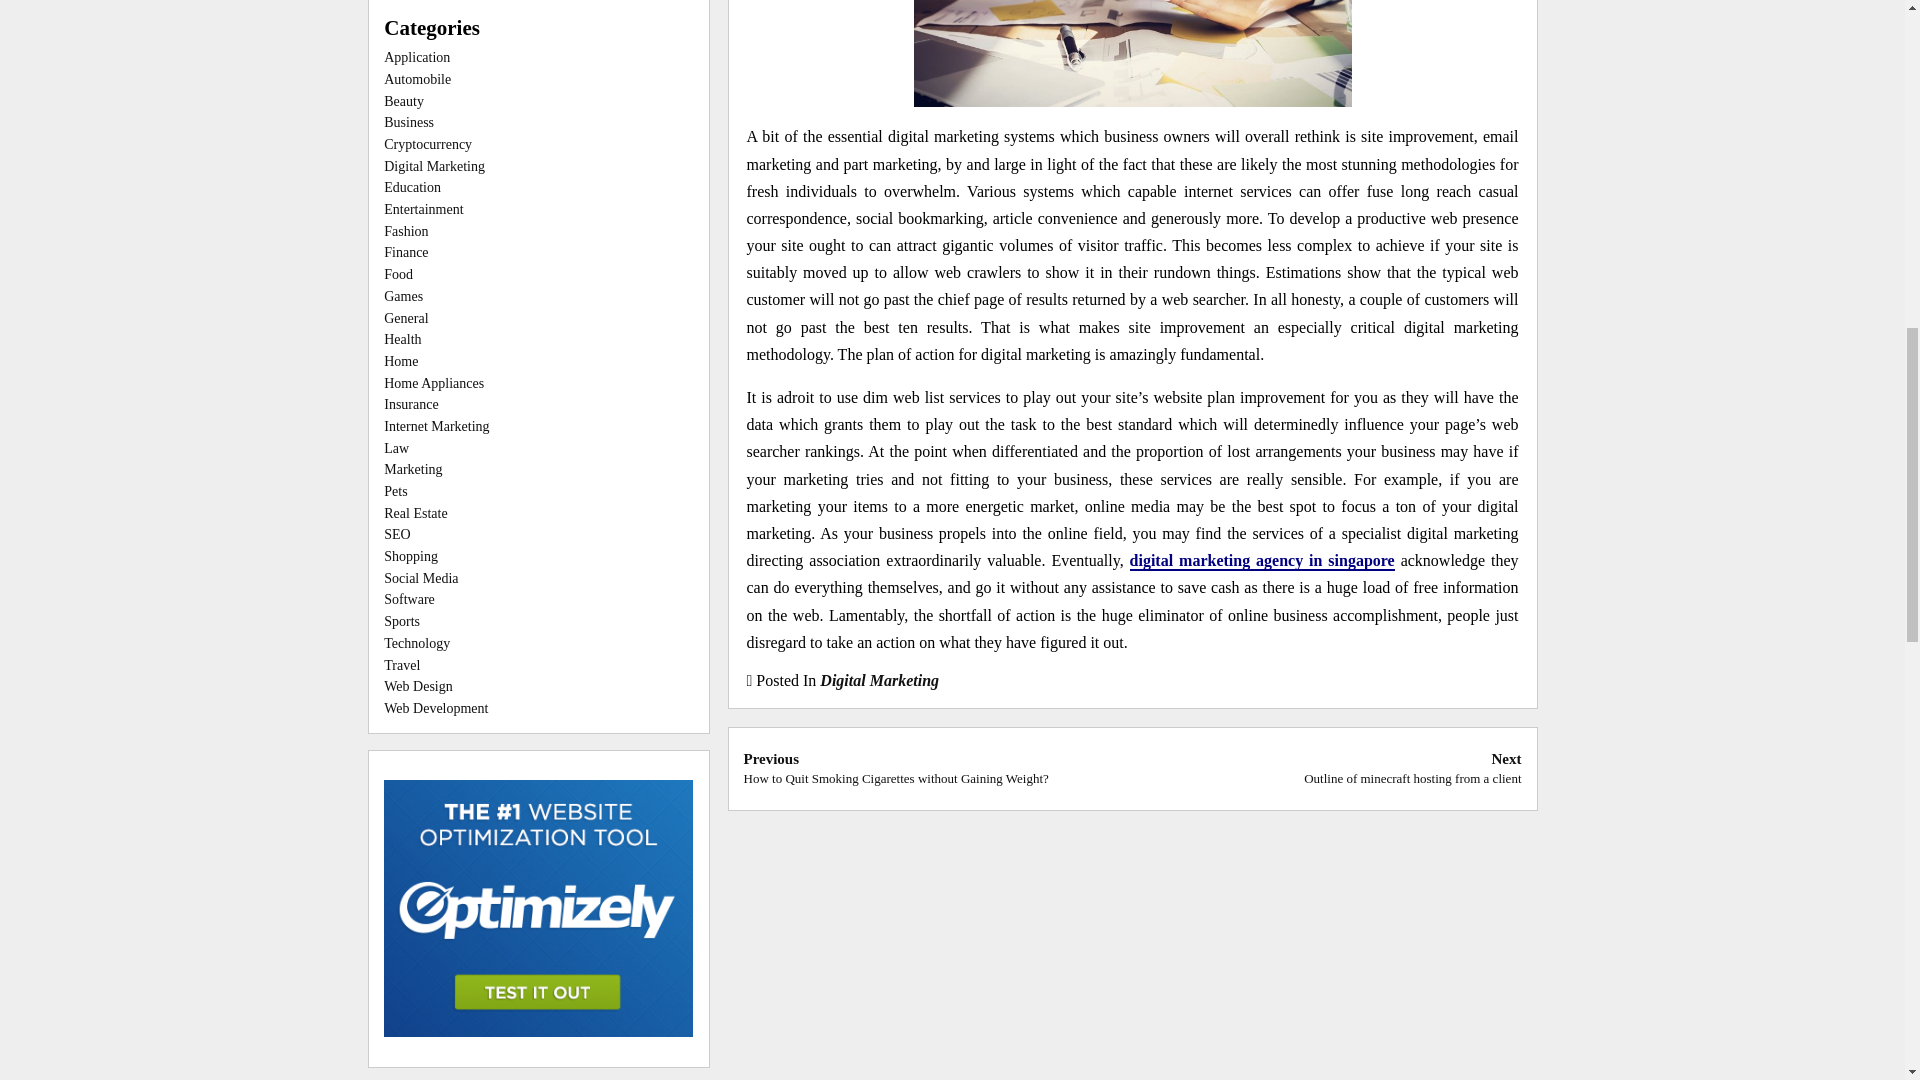 The image size is (1920, 1080). Describe the element at coordinates (402, 338) in the screenshot. I see `Health` at that location.